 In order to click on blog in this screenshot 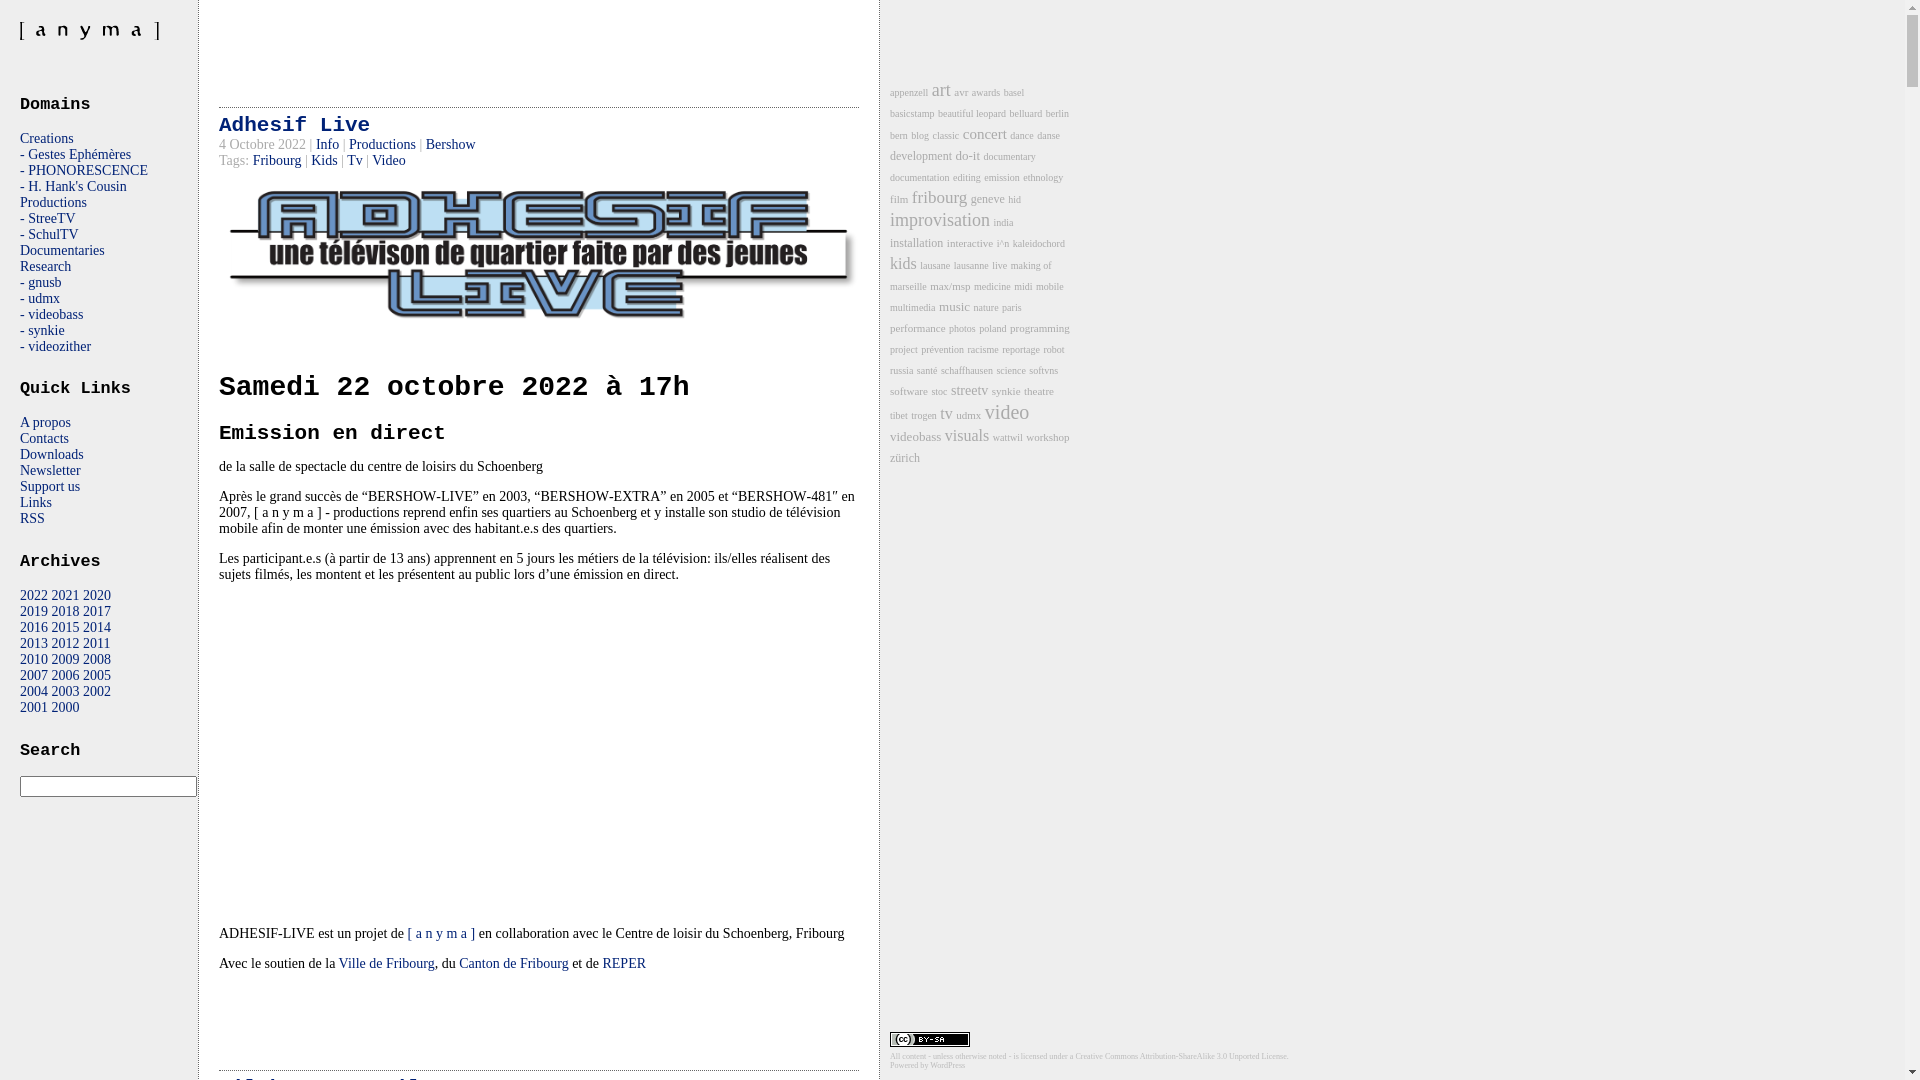, I will do `click(920, 136)`.